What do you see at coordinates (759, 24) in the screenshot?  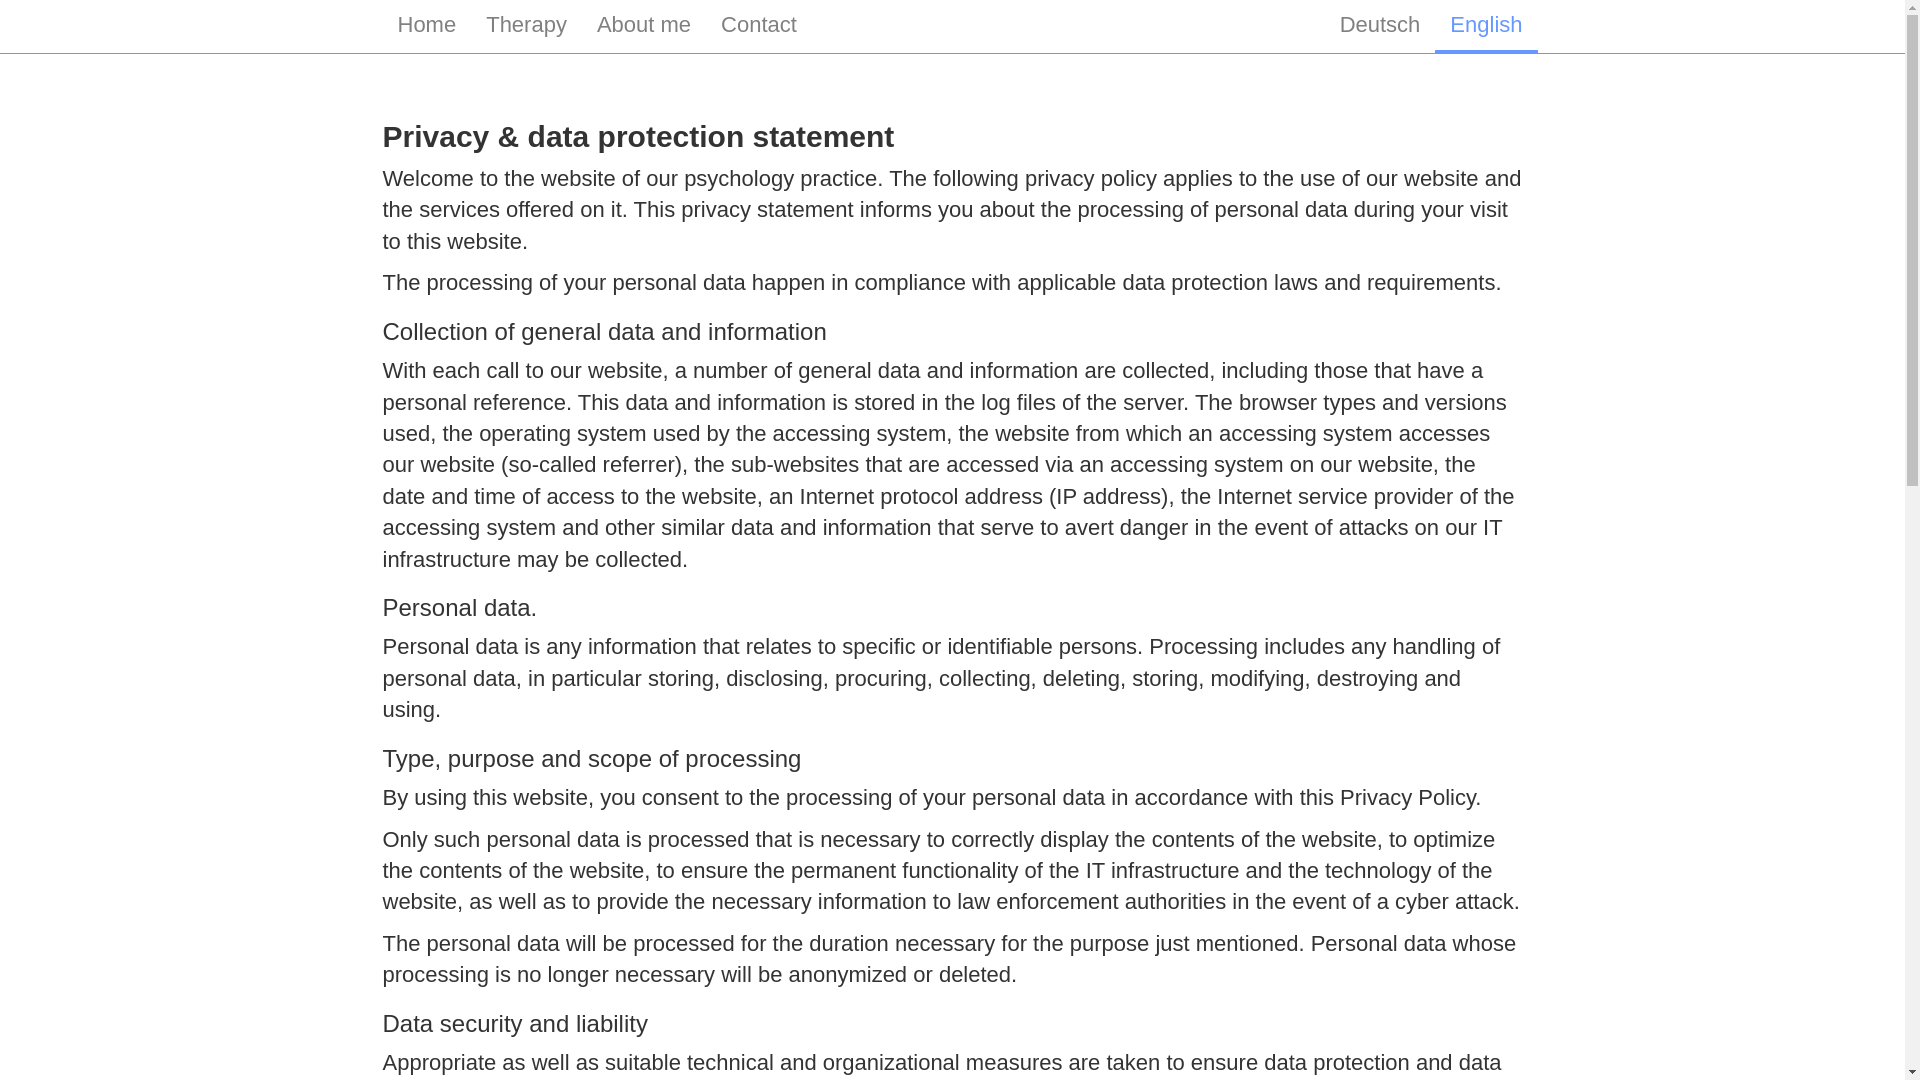 I see `Contact` at bounding box center [759, 24].